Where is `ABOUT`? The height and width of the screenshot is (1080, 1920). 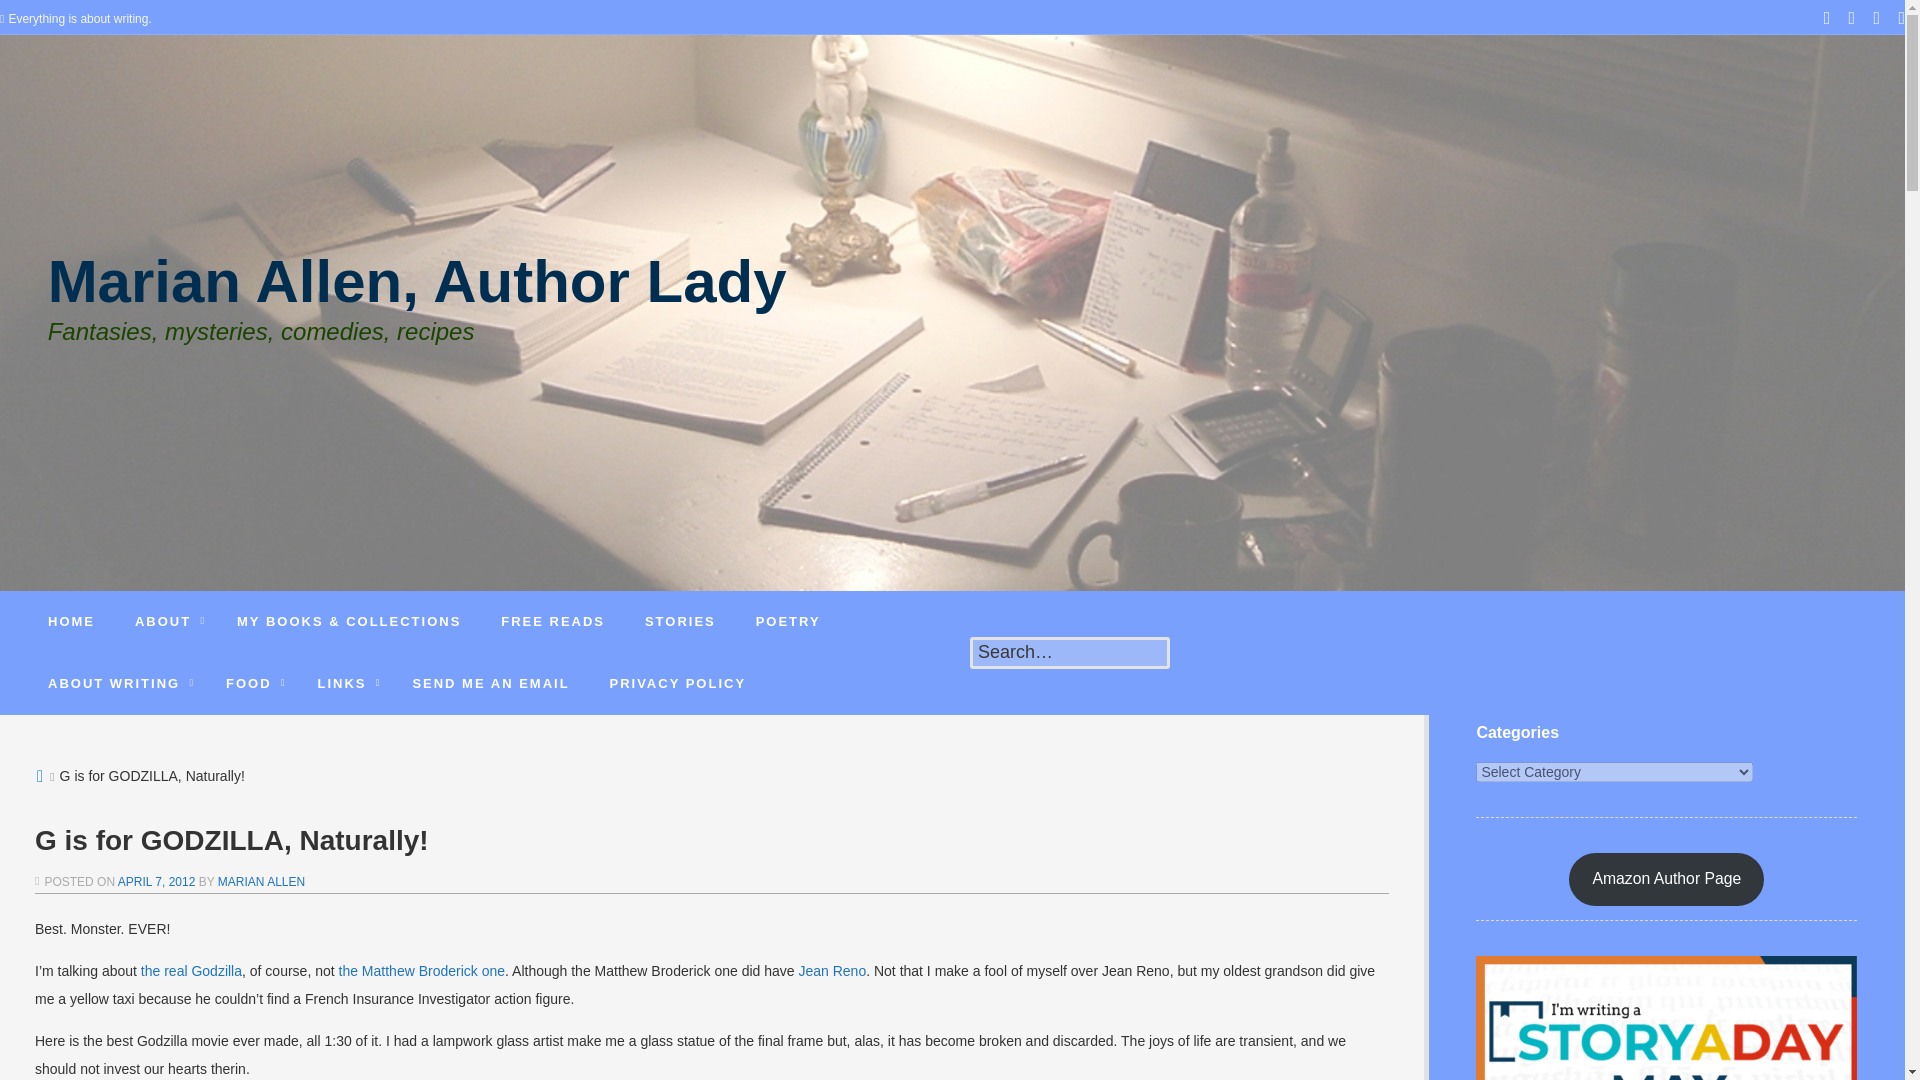 ABOUT is located at coordinates (166, 622).